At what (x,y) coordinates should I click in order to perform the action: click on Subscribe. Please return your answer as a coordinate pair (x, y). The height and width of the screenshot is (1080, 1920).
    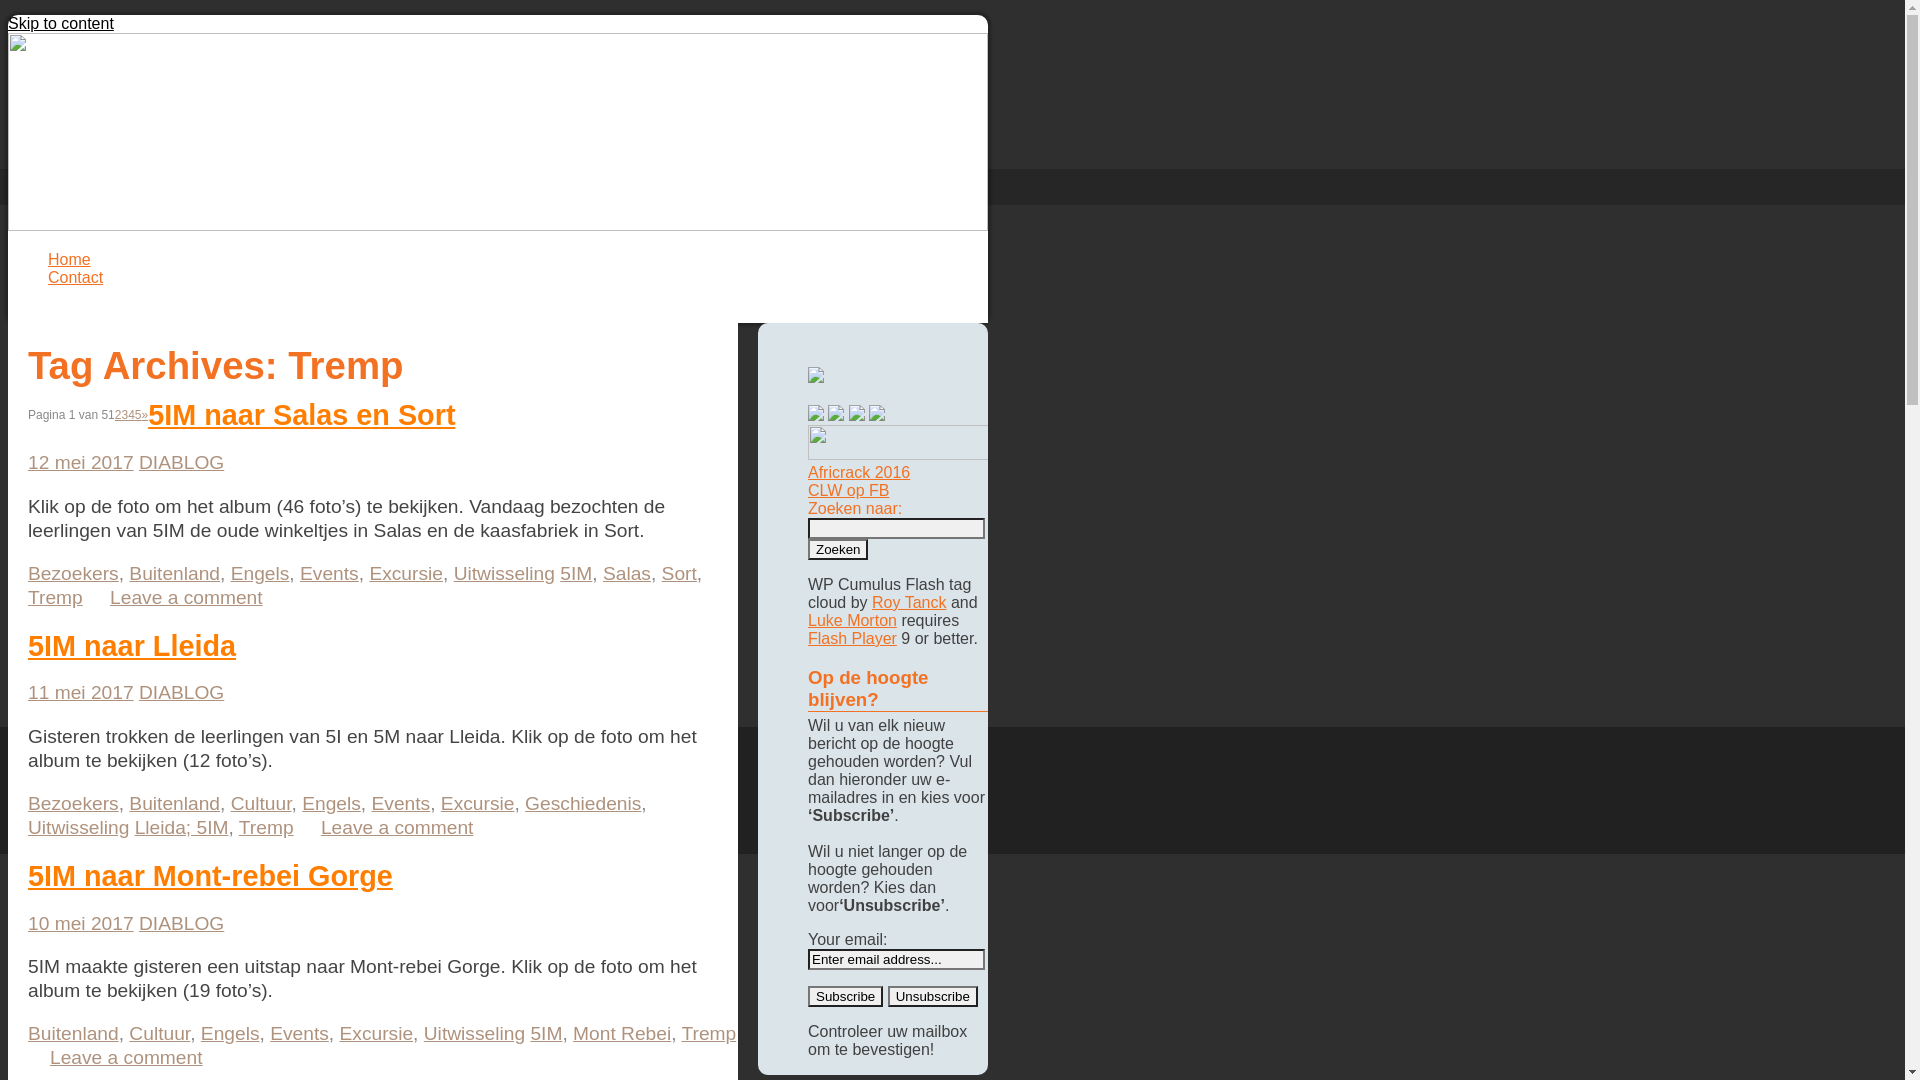
    Looking at the image, I should click on (846, 996).